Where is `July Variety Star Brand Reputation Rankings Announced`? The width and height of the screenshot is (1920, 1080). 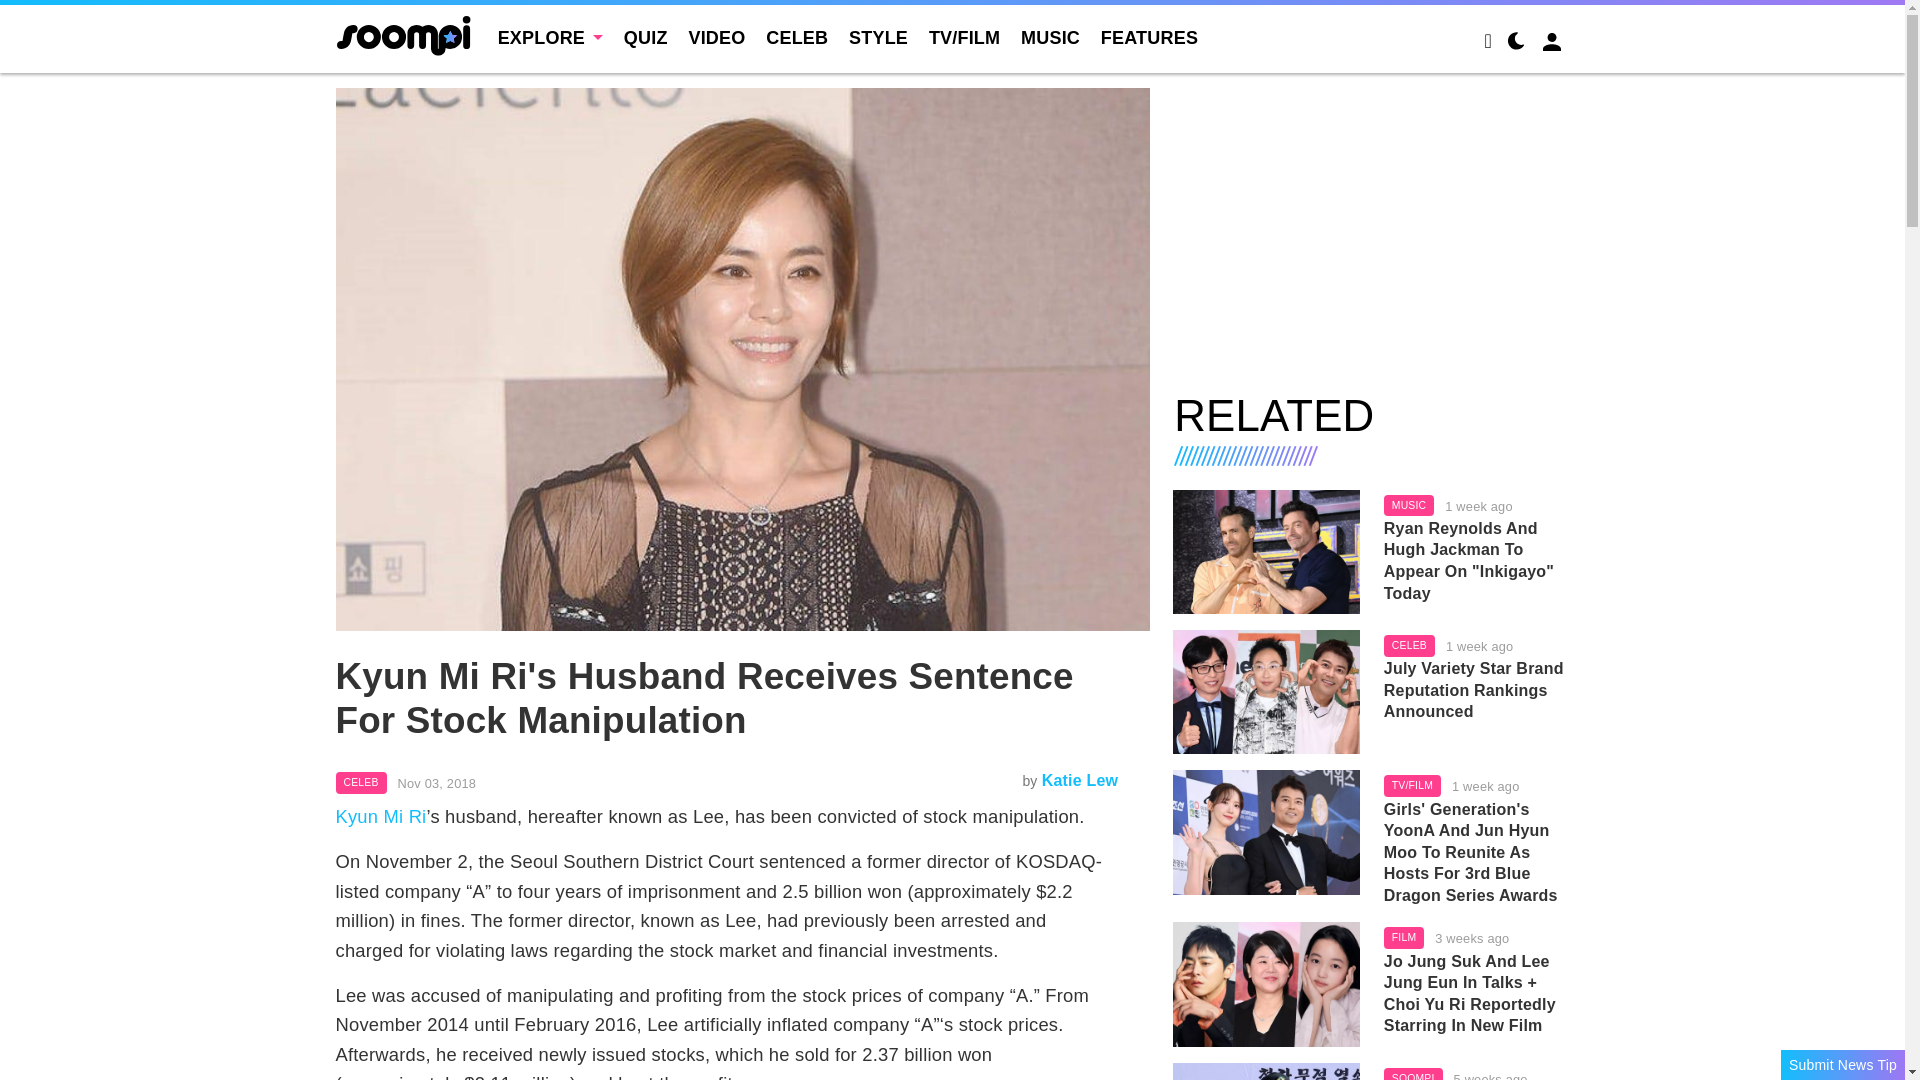 July Variety Star Brand Reputation Rankings Announced is located at coordinates (1477, 690).